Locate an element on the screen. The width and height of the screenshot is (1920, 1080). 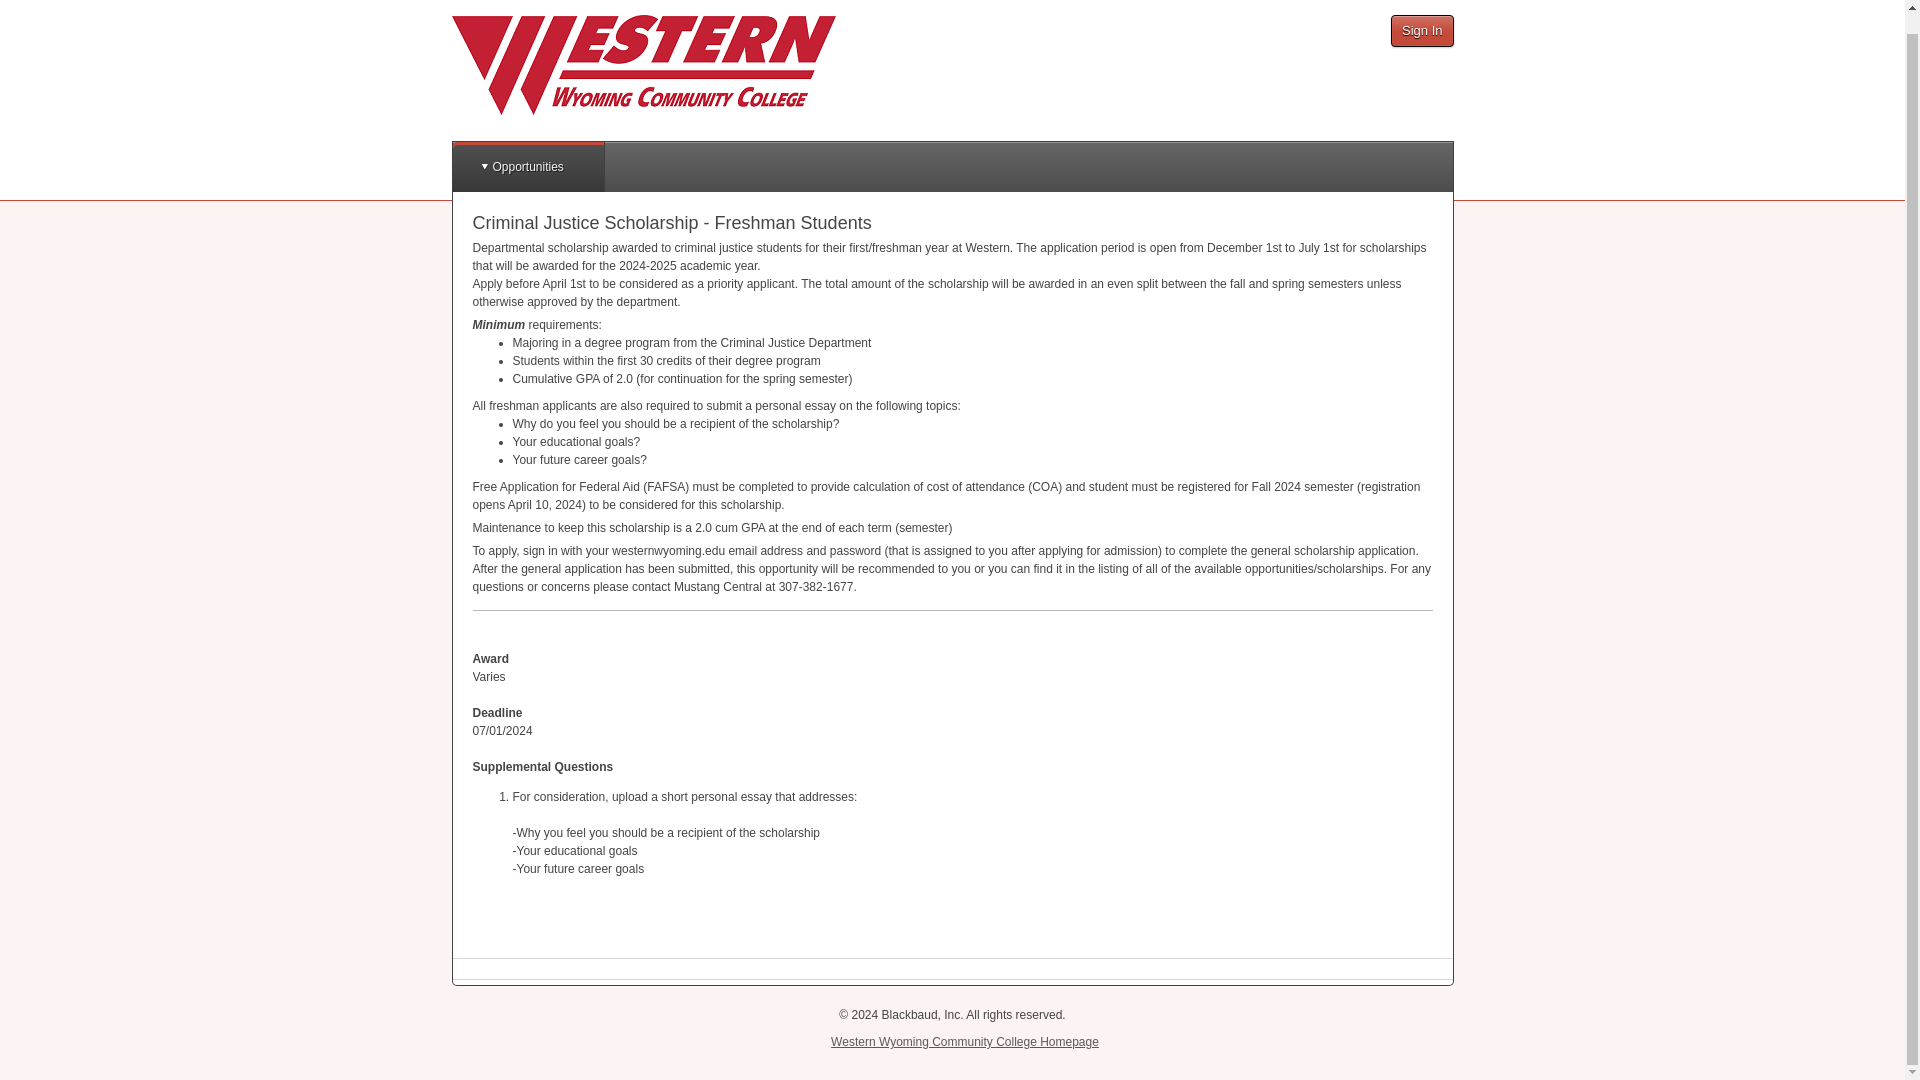
Western Wyoming Community College Homepage is located at coordinates (964, 1041).